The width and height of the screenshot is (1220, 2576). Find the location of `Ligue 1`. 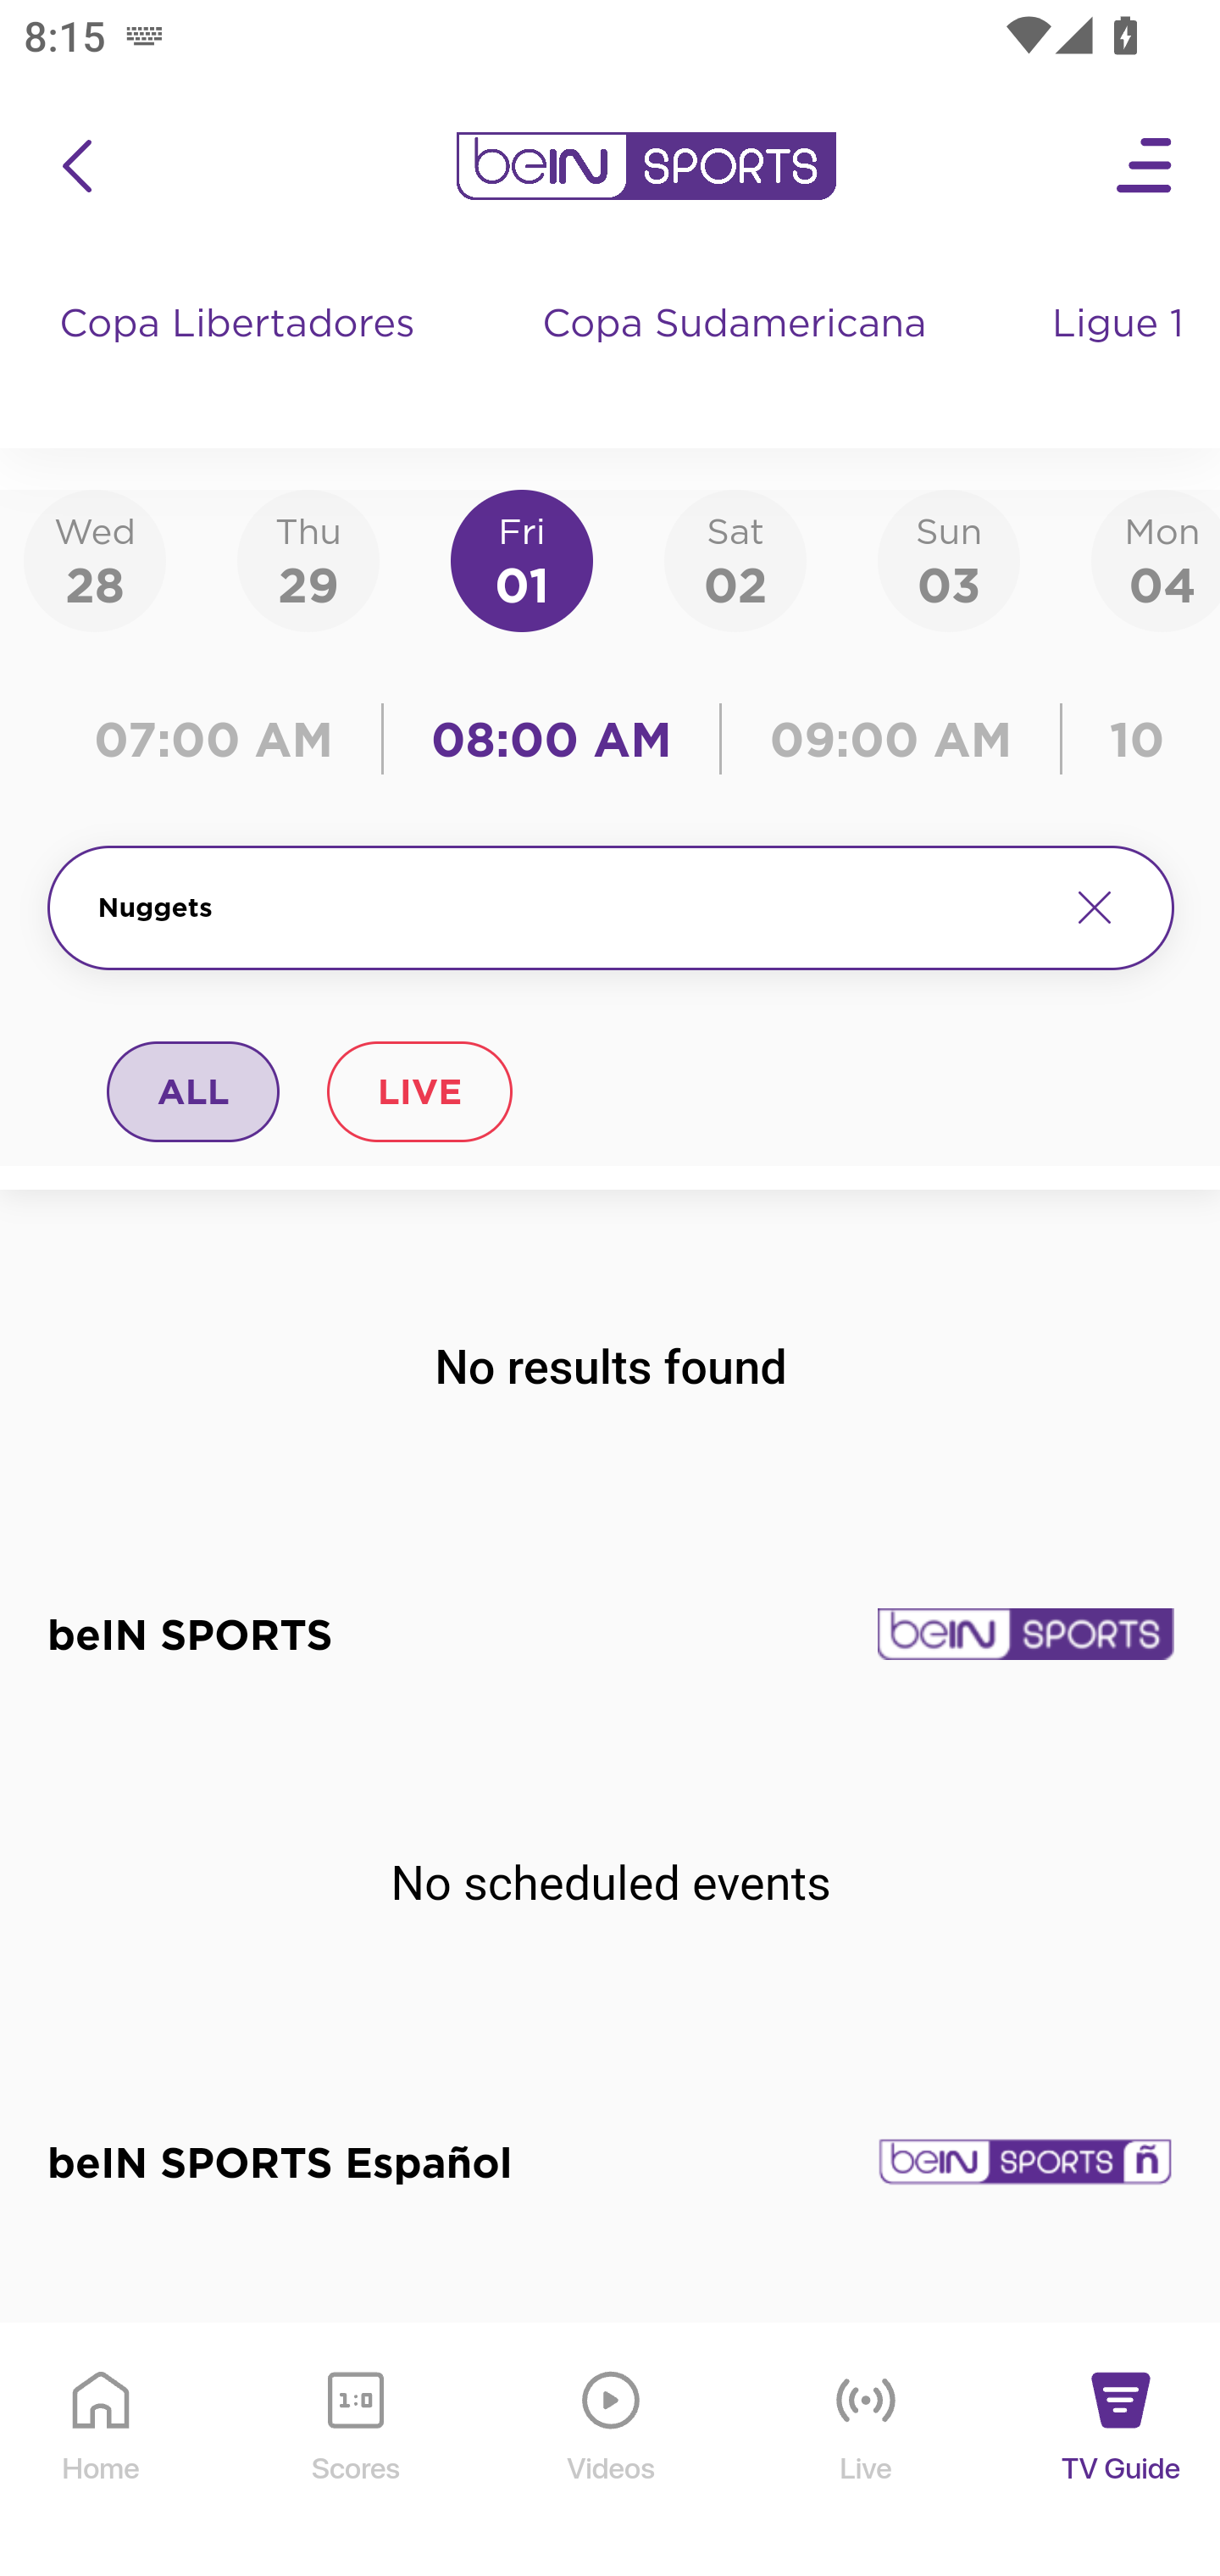

Ligue 1 is located at coordinates (1121, 356).